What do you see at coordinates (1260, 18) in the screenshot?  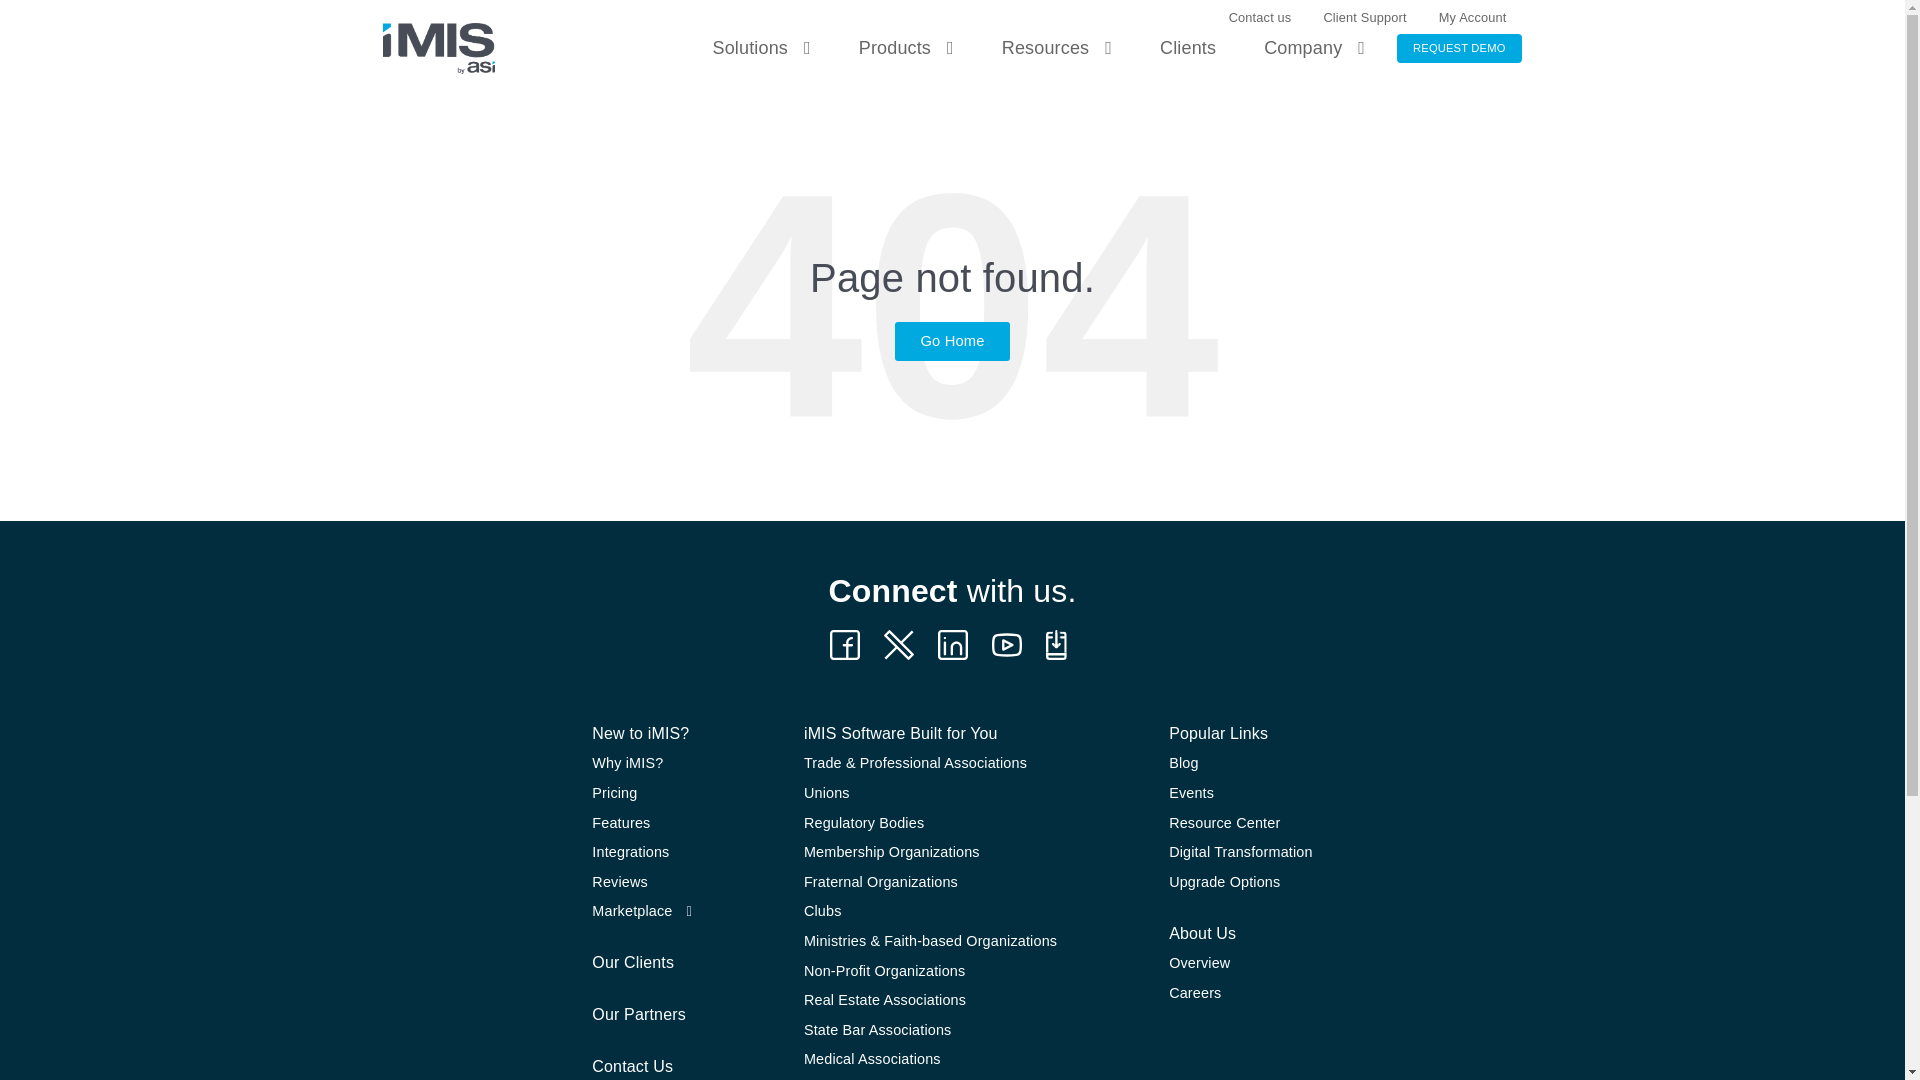 I see `Contact us` at bounding box center [1260, 18].